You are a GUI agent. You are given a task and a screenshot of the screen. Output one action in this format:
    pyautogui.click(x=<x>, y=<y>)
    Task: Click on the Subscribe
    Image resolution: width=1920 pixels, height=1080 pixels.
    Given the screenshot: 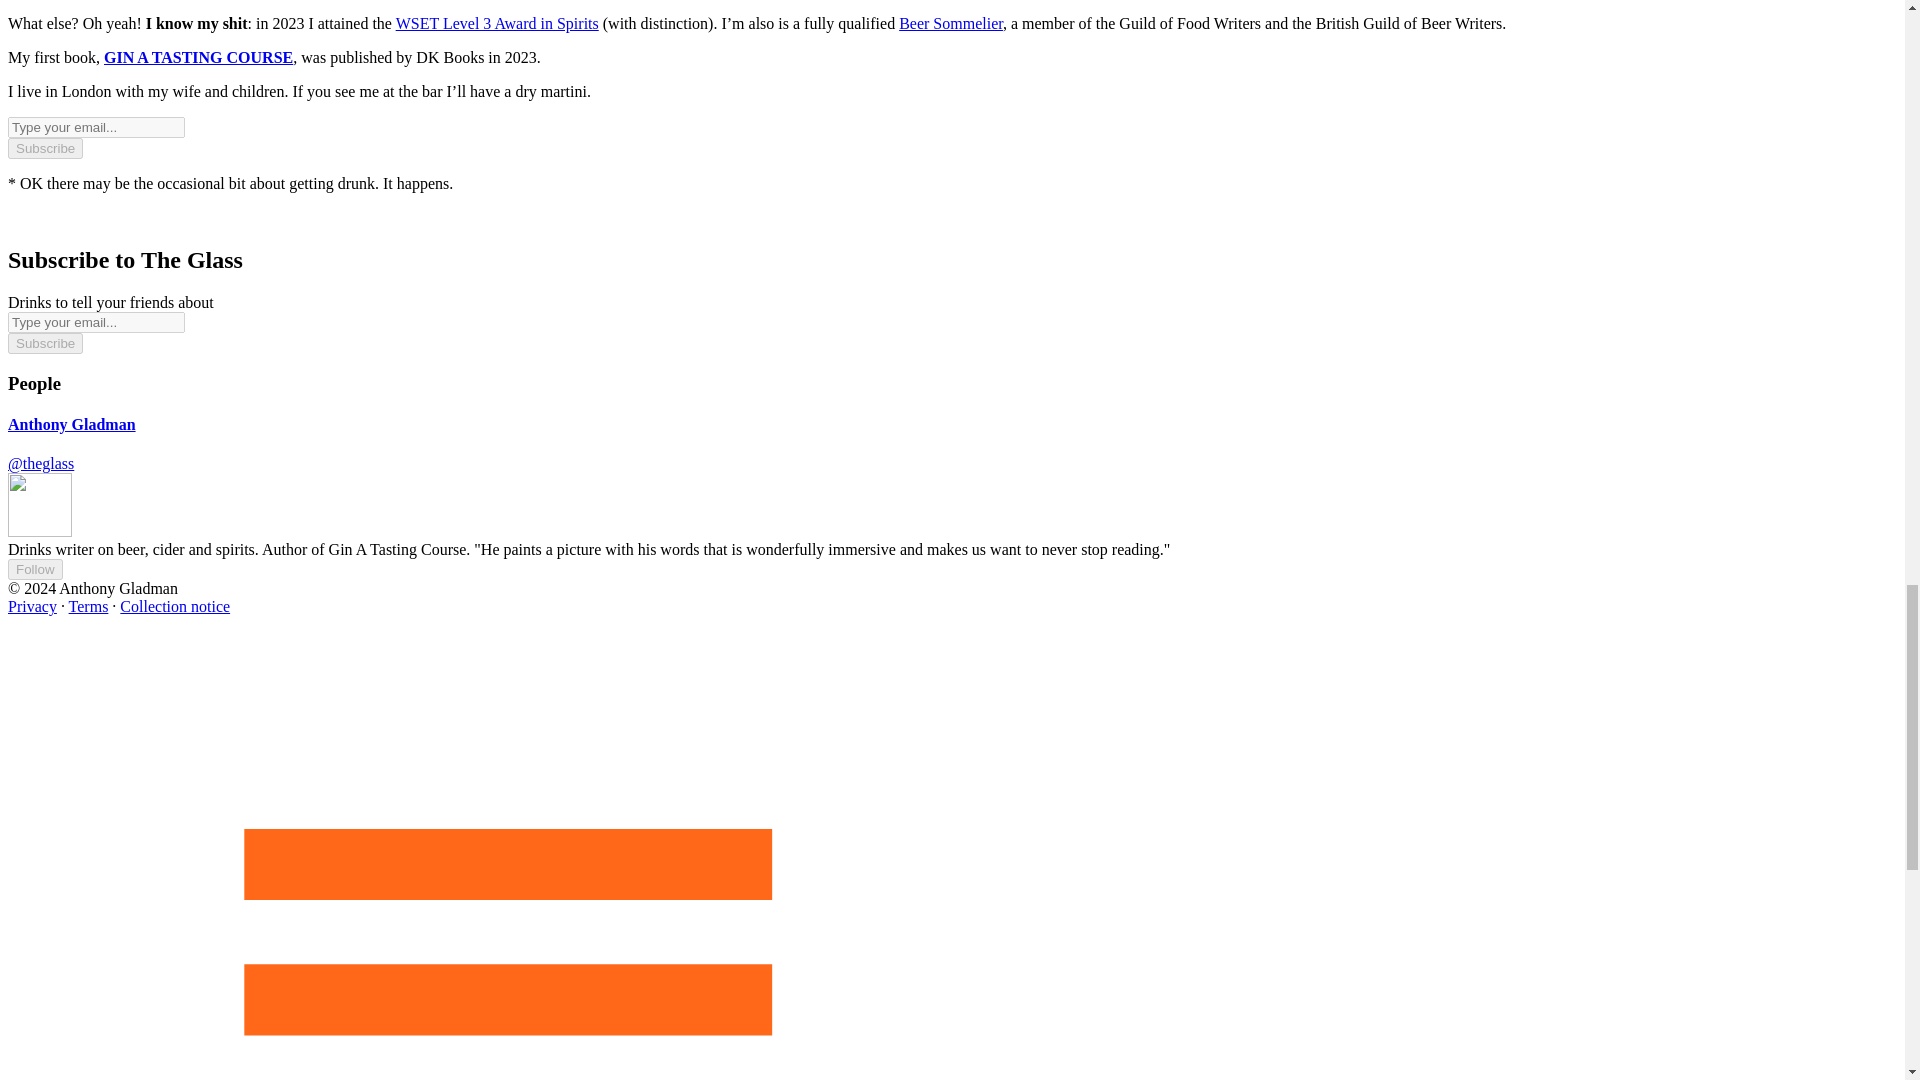 What is the action you would take?
    pyautogui.click(x=44, y=343)
    